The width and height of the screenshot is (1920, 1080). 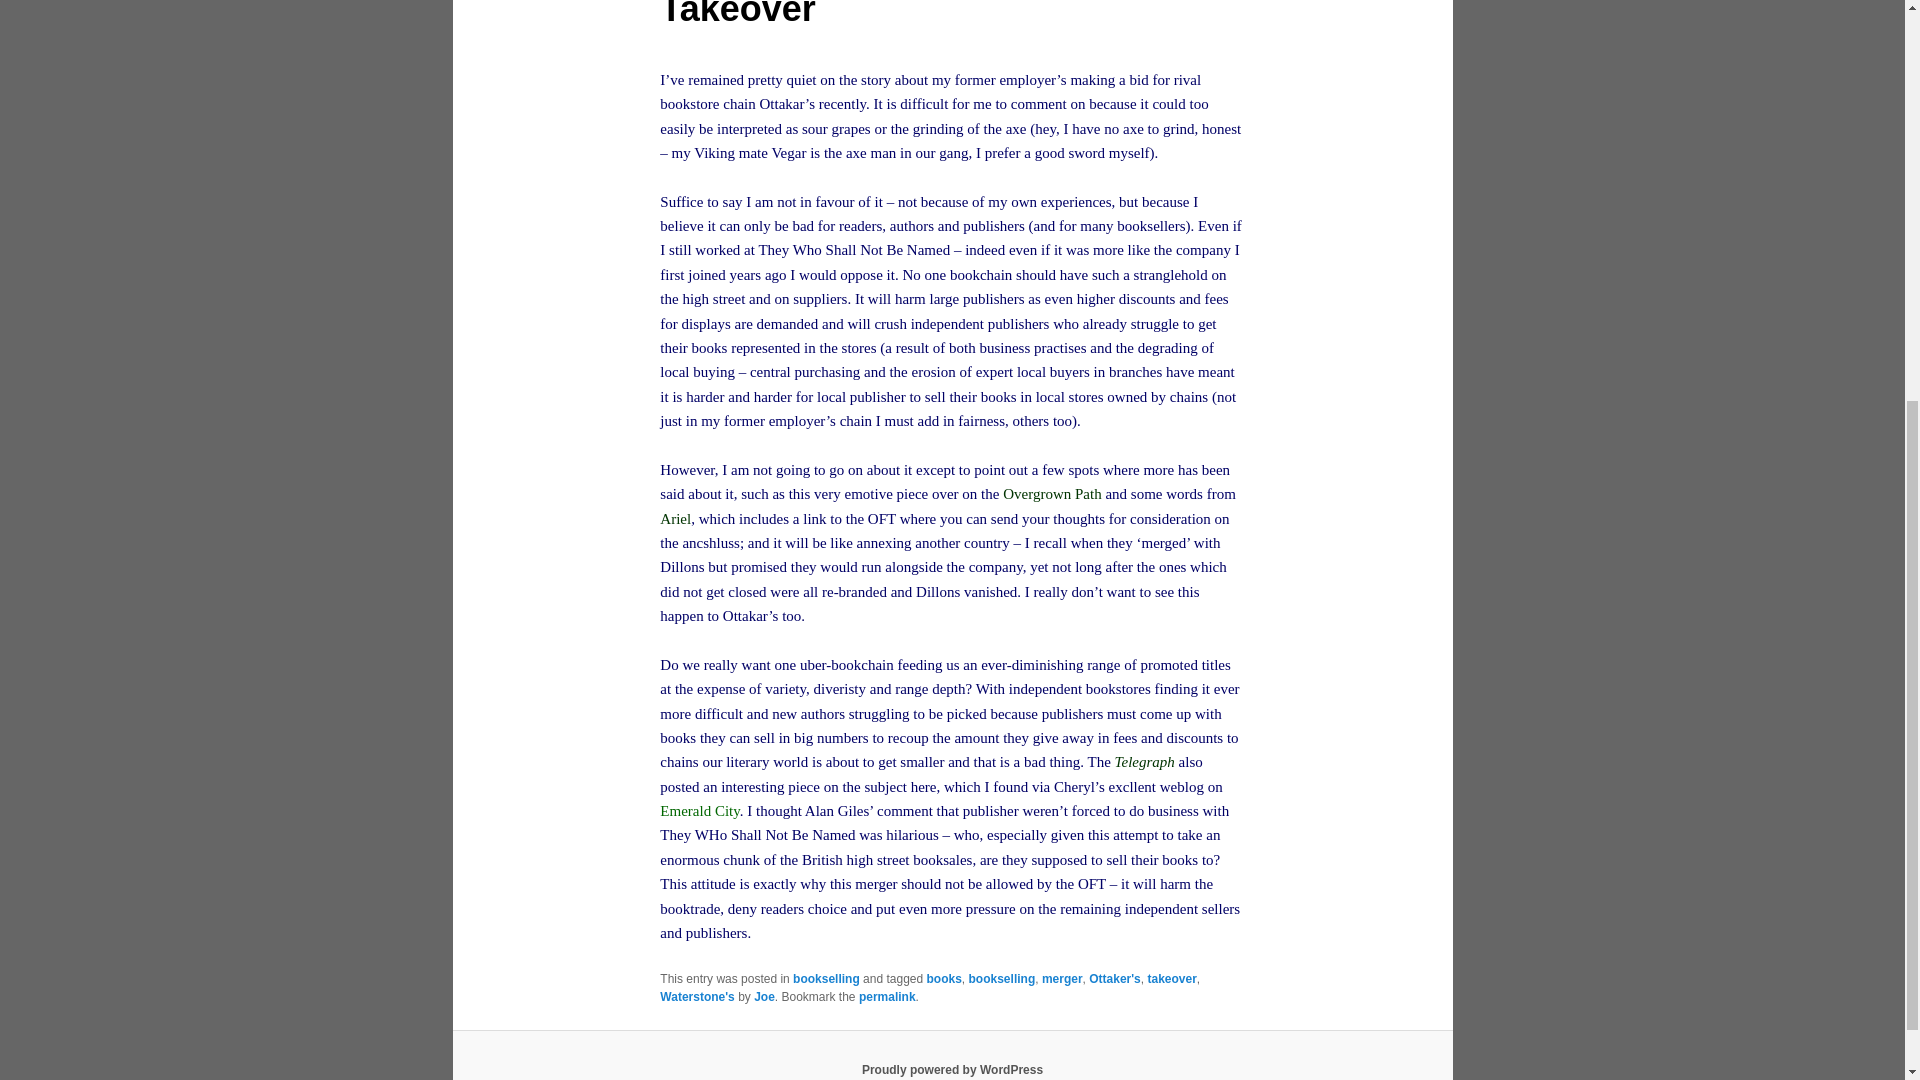 I want to click on bookselling, so click(x=1002, y=979).